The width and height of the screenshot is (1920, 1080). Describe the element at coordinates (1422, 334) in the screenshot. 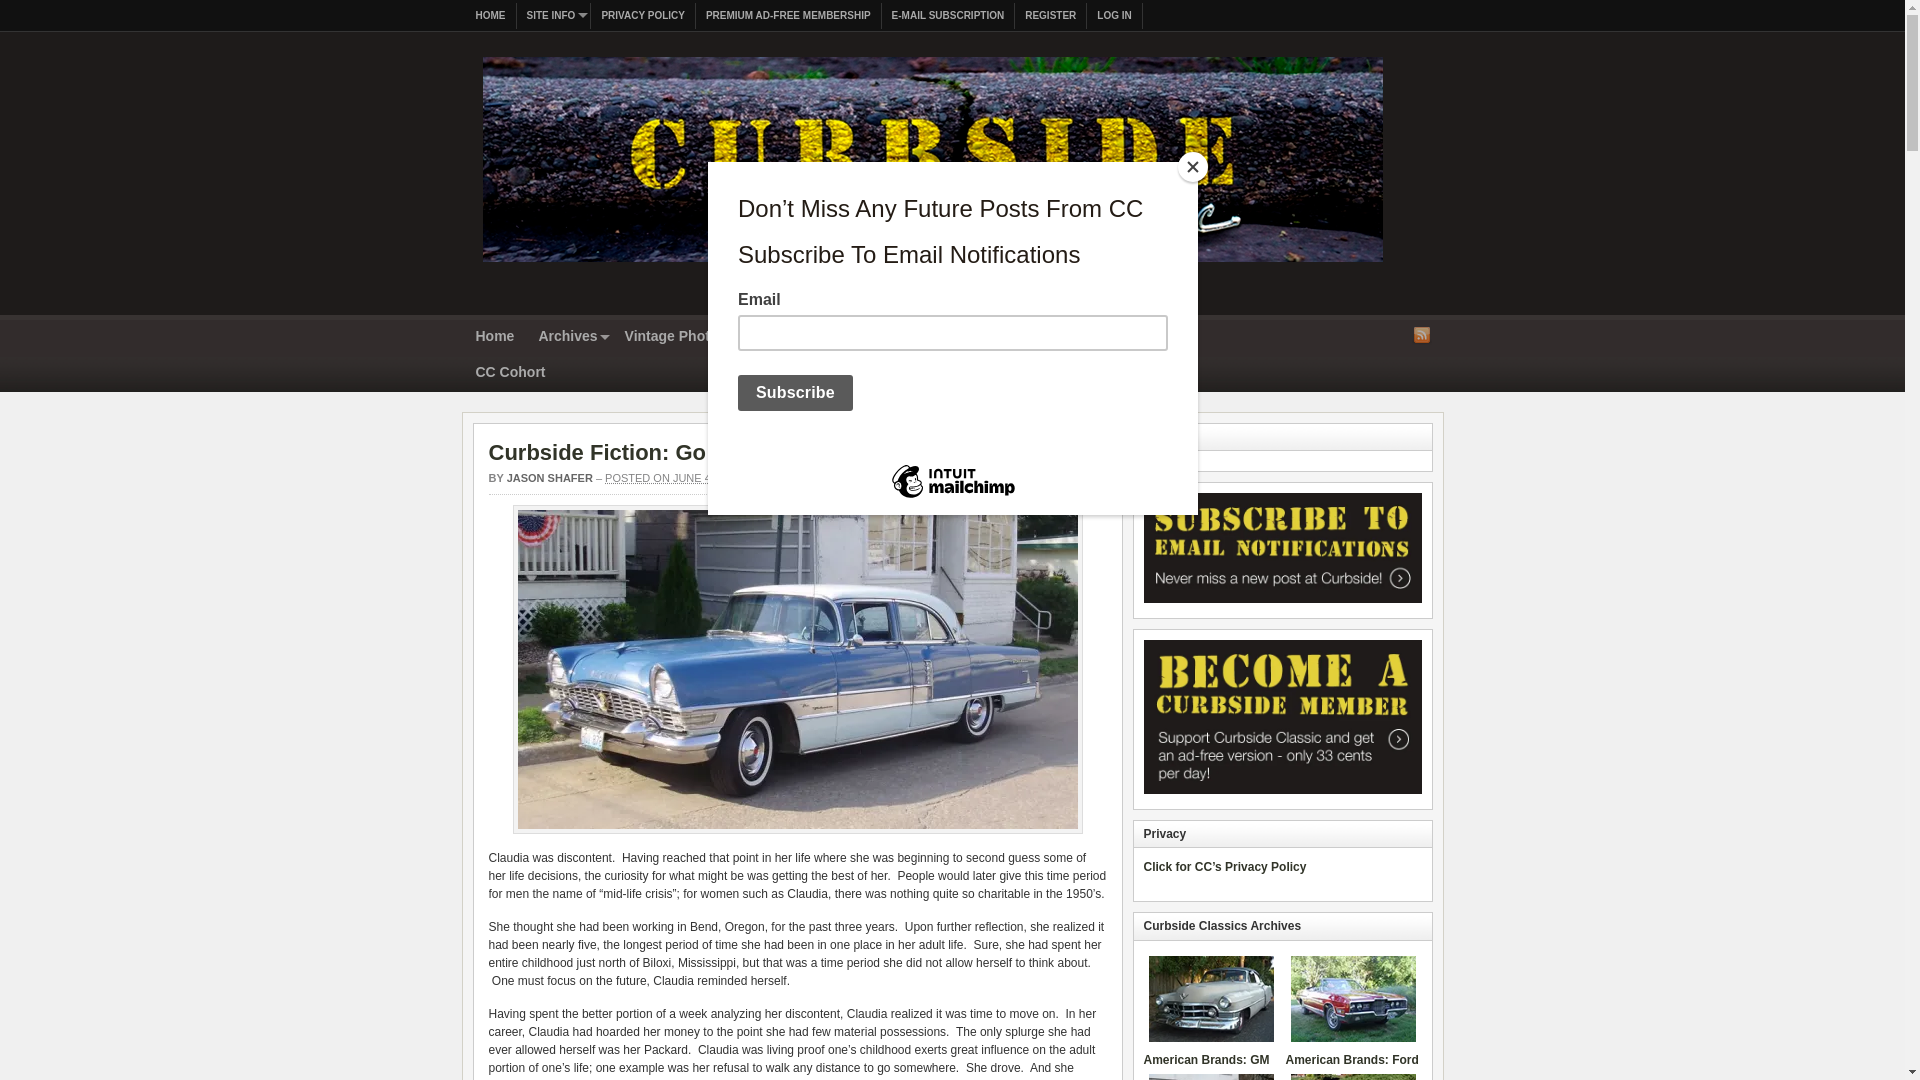

I see `Curbside Classic RSS Feed` at that location.